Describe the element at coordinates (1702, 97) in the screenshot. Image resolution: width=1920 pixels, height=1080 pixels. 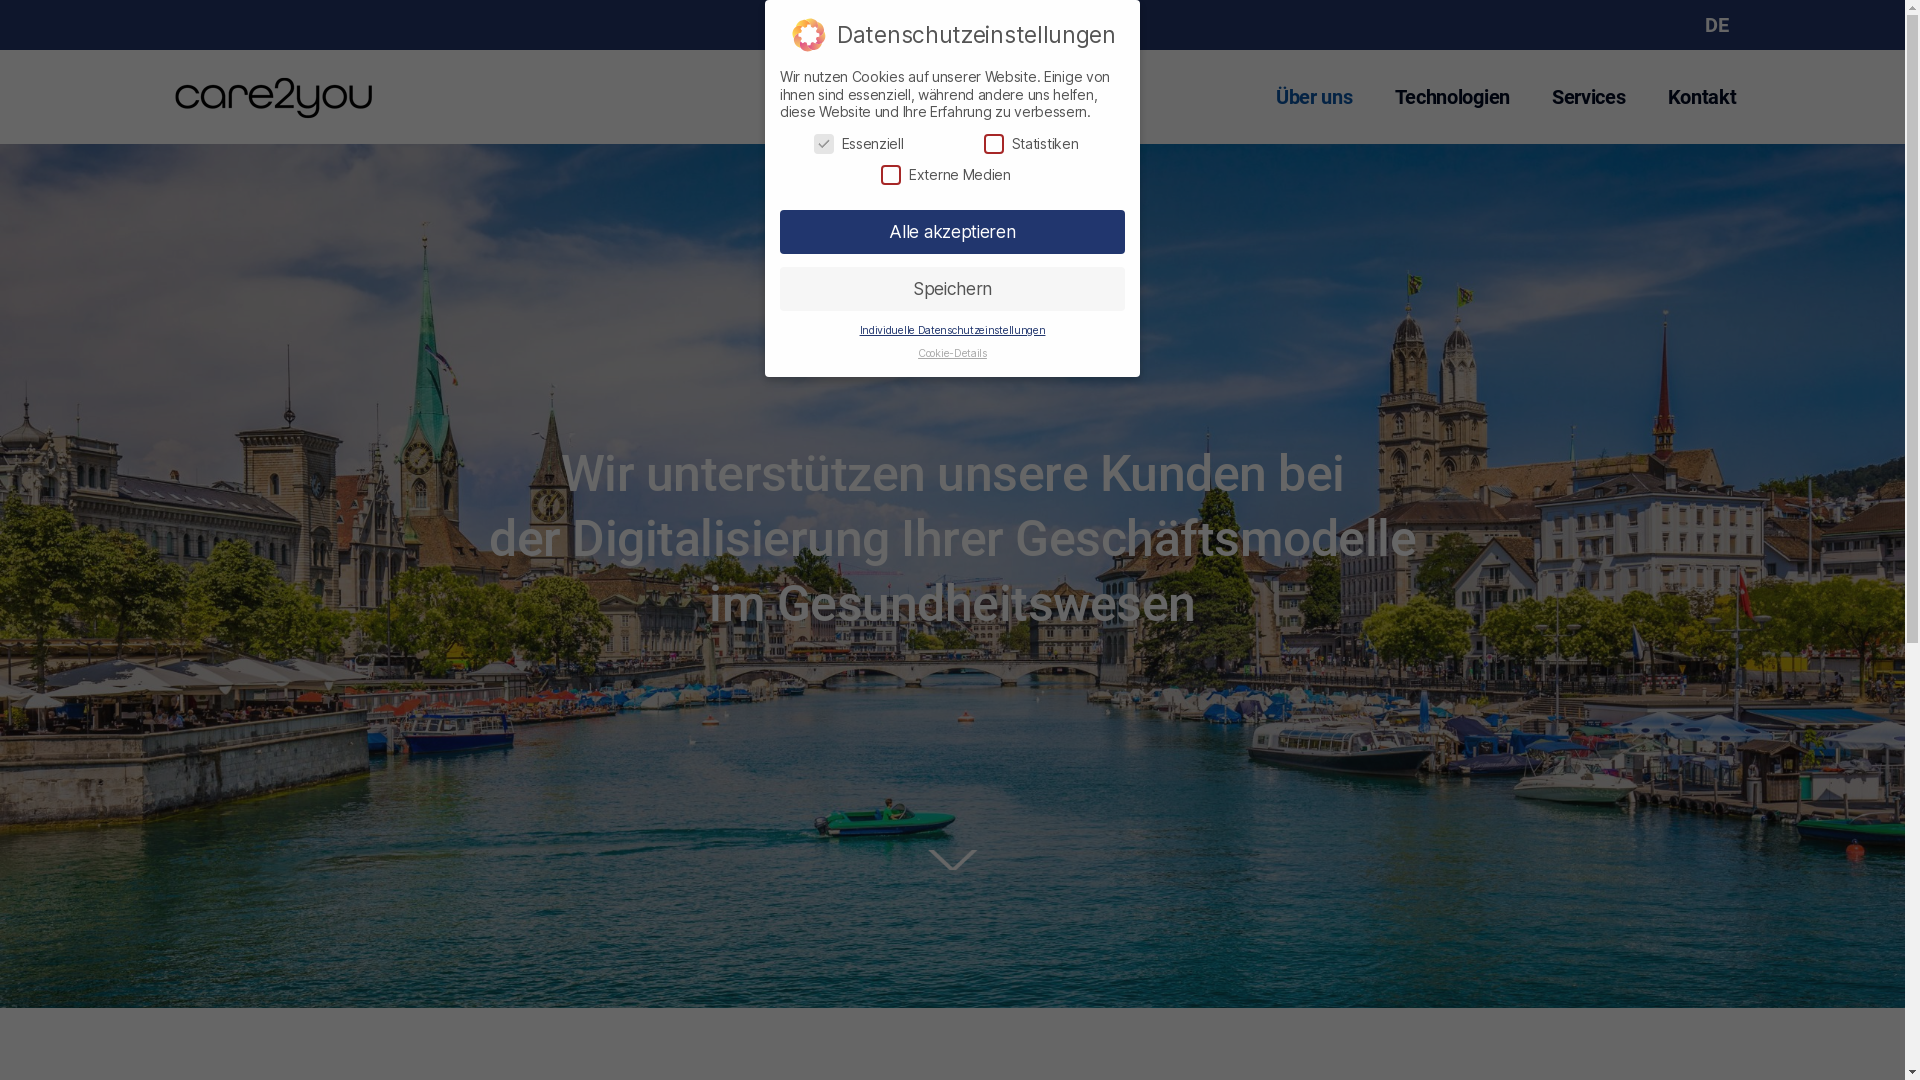
I see `Kontakt` at that location.